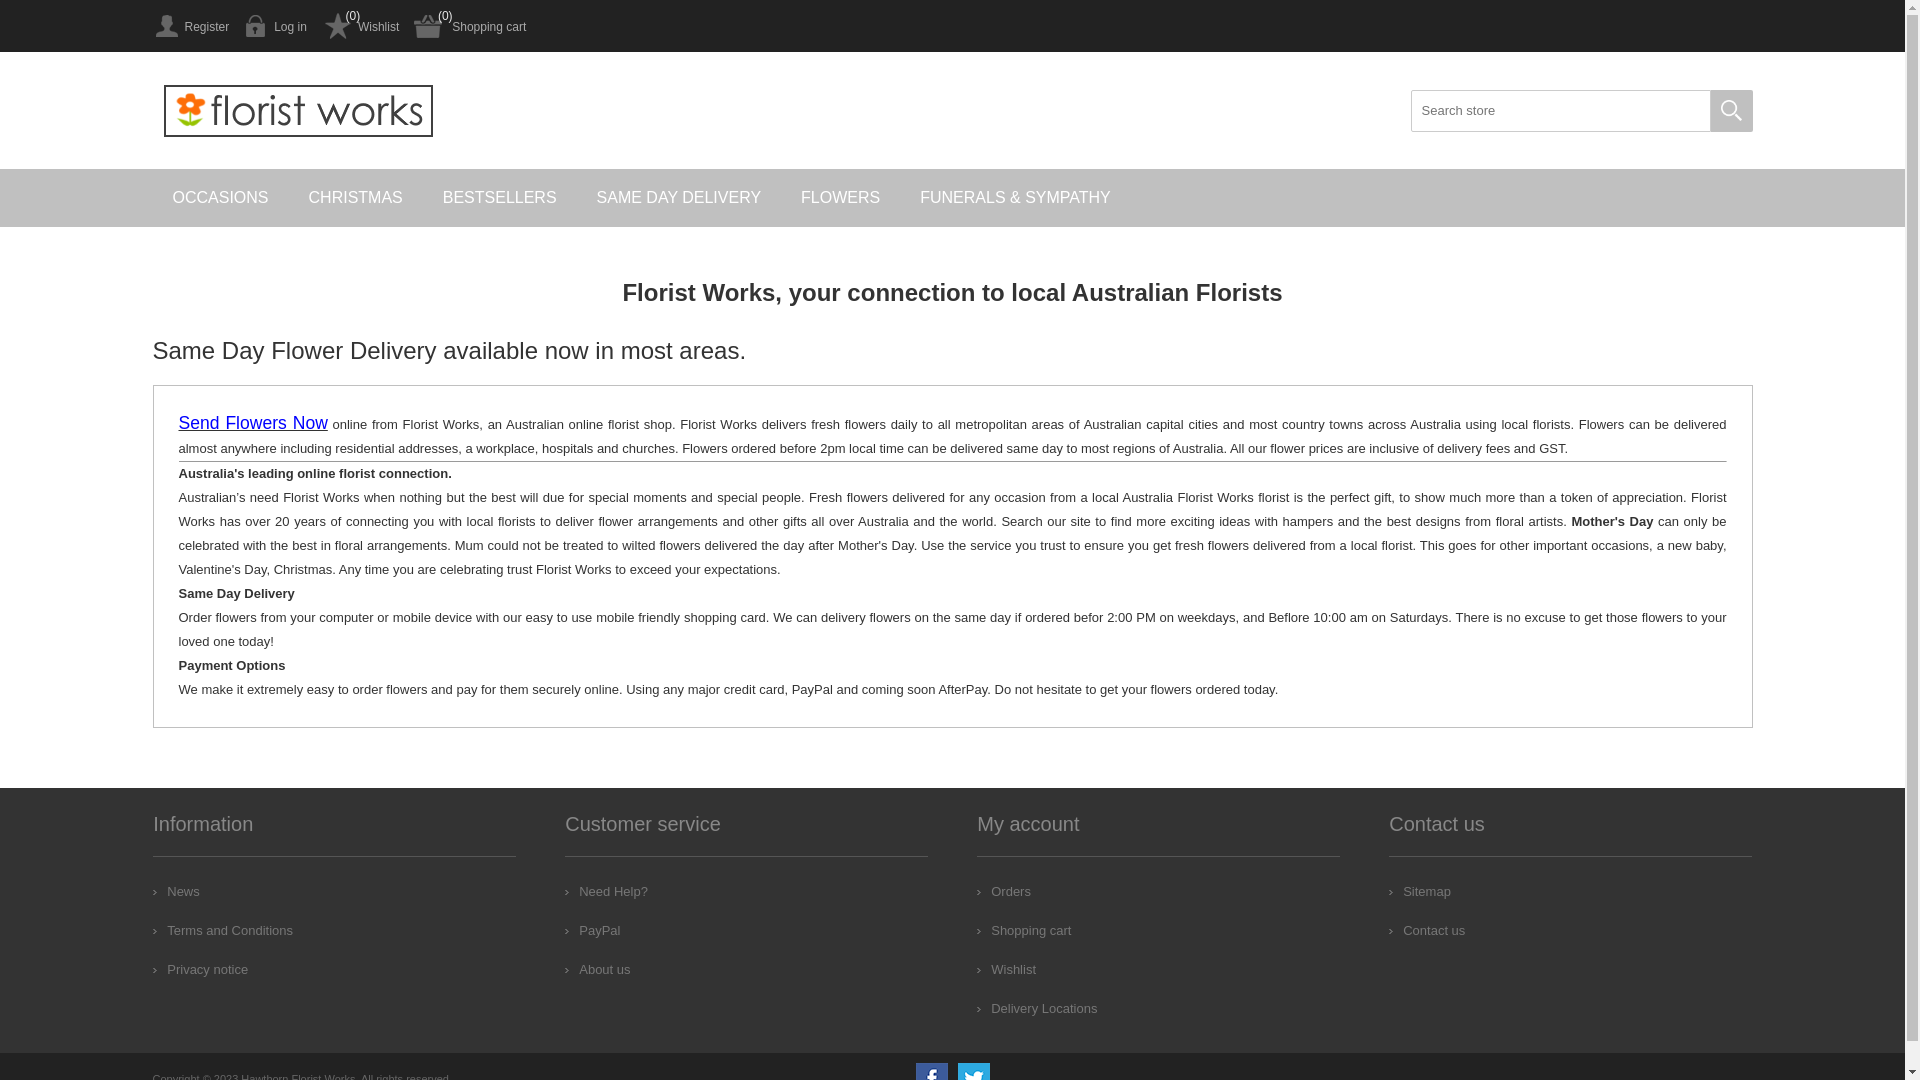 The image size is (1920, 1080). Describe the element at coordinates (1731, 111) in the screenshot. I see `Search` at that location.